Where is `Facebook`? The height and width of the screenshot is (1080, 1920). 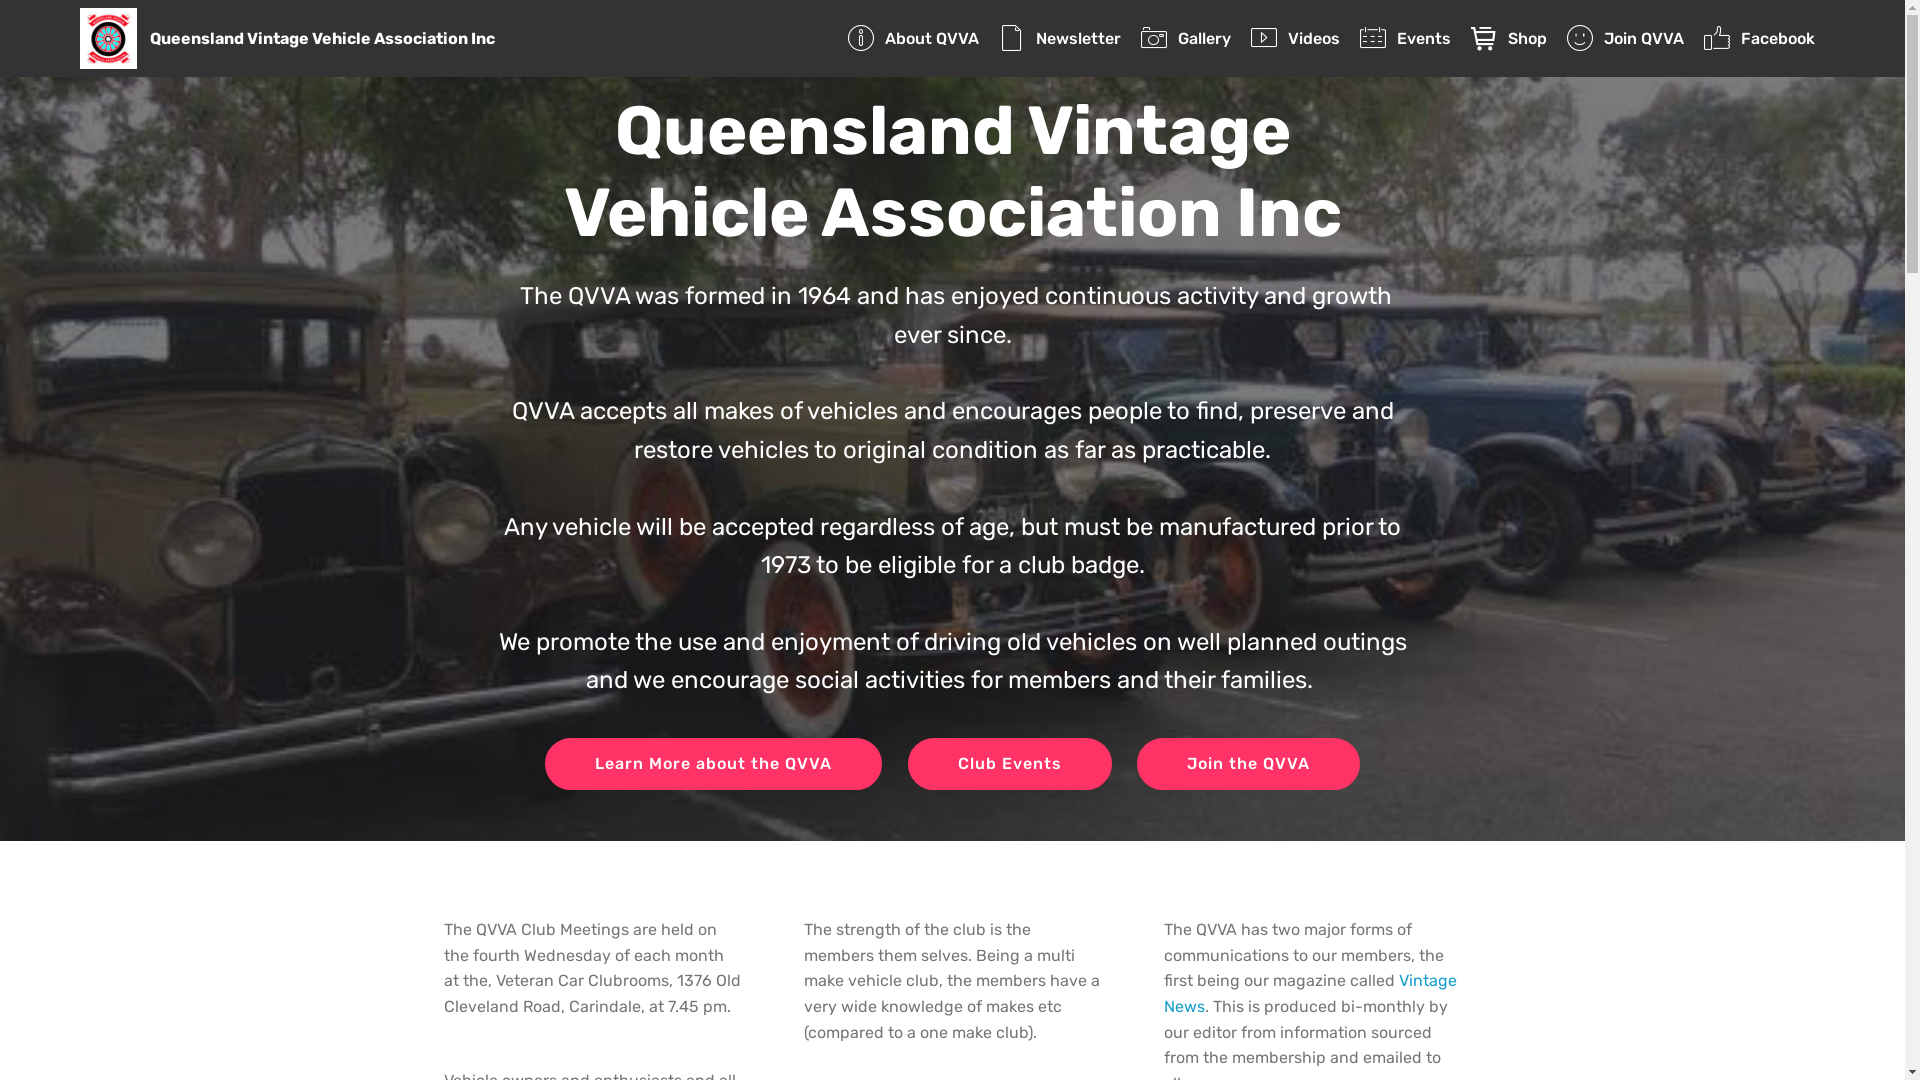
Facebook is located at coordinates (1759, 38).